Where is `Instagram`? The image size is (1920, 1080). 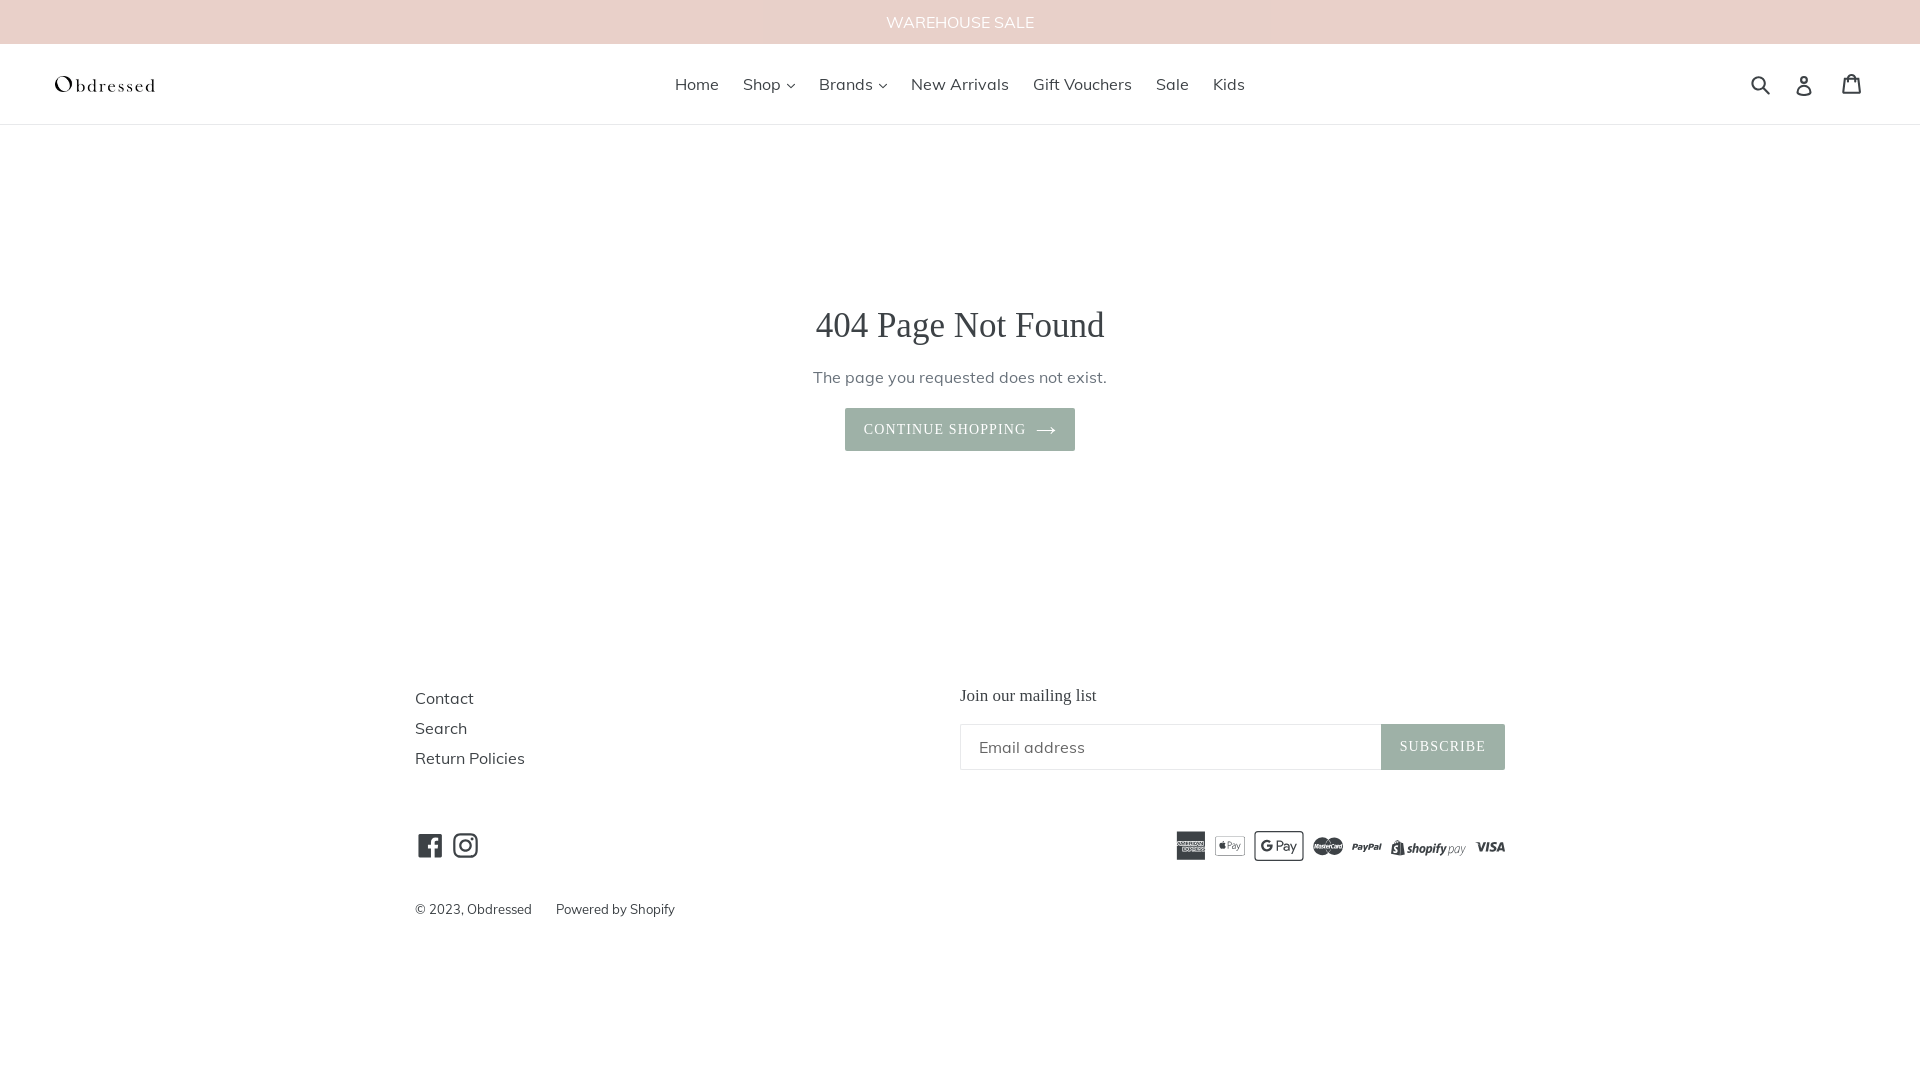
Instagram is located at coordinates (466, 845).